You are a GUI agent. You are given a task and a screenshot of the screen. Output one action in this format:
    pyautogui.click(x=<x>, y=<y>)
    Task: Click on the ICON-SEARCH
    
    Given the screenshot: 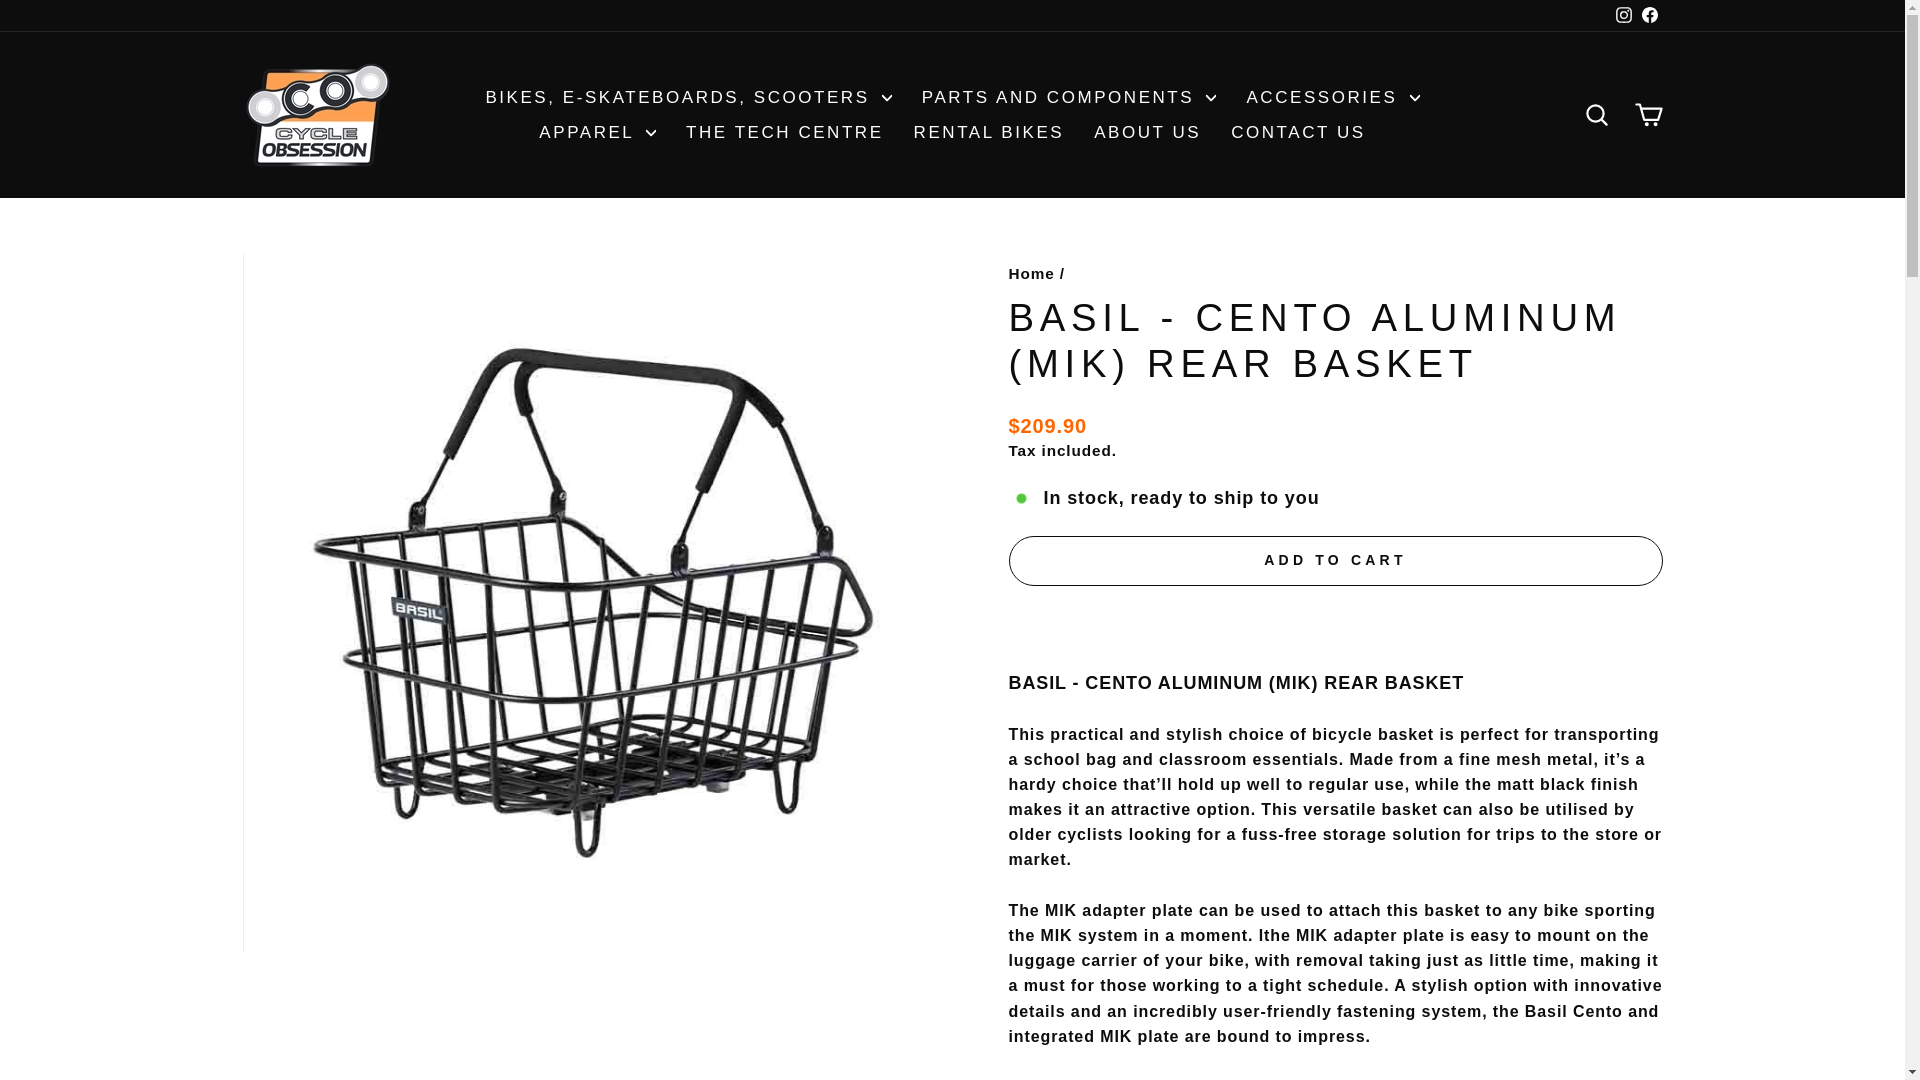 What is the action you would take?
    pyautogui.click(x=1596, y=114)
    